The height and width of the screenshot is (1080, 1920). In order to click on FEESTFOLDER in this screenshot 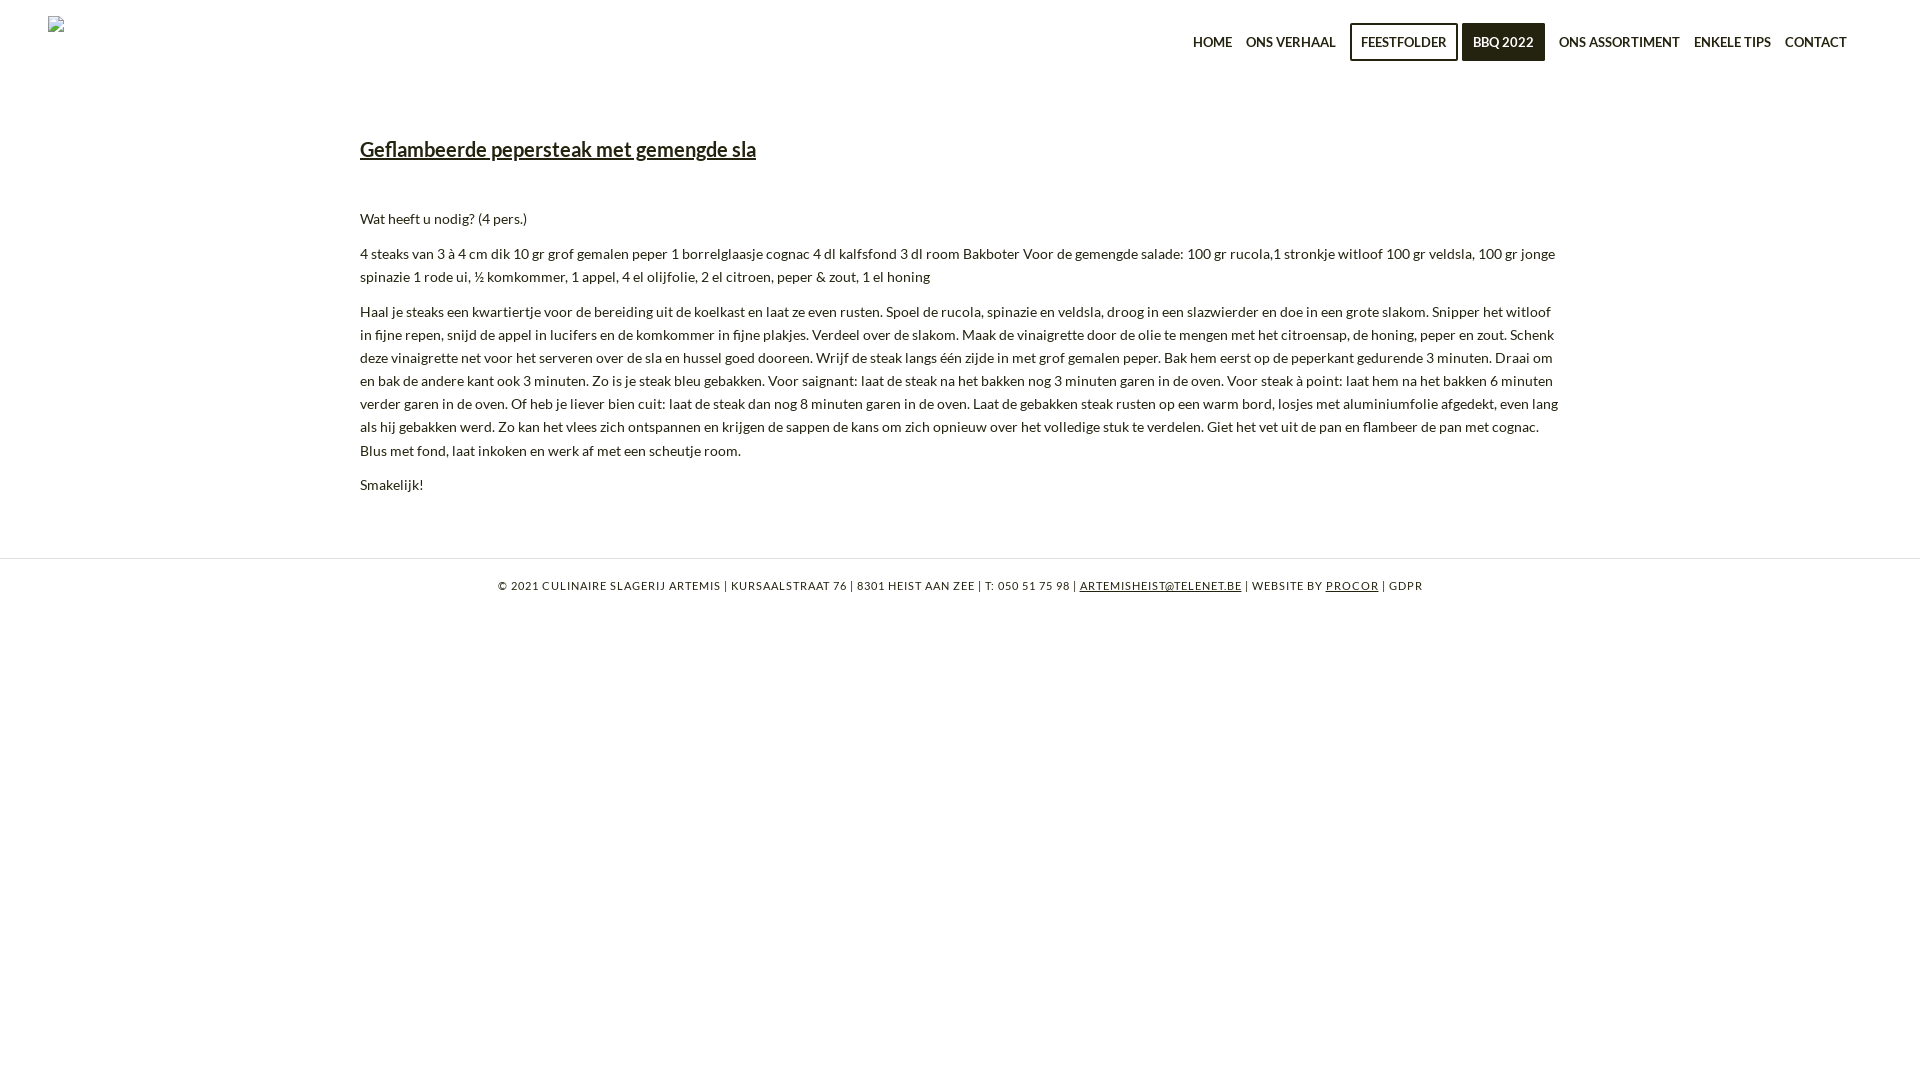, I will do `click(1404, 42)`.